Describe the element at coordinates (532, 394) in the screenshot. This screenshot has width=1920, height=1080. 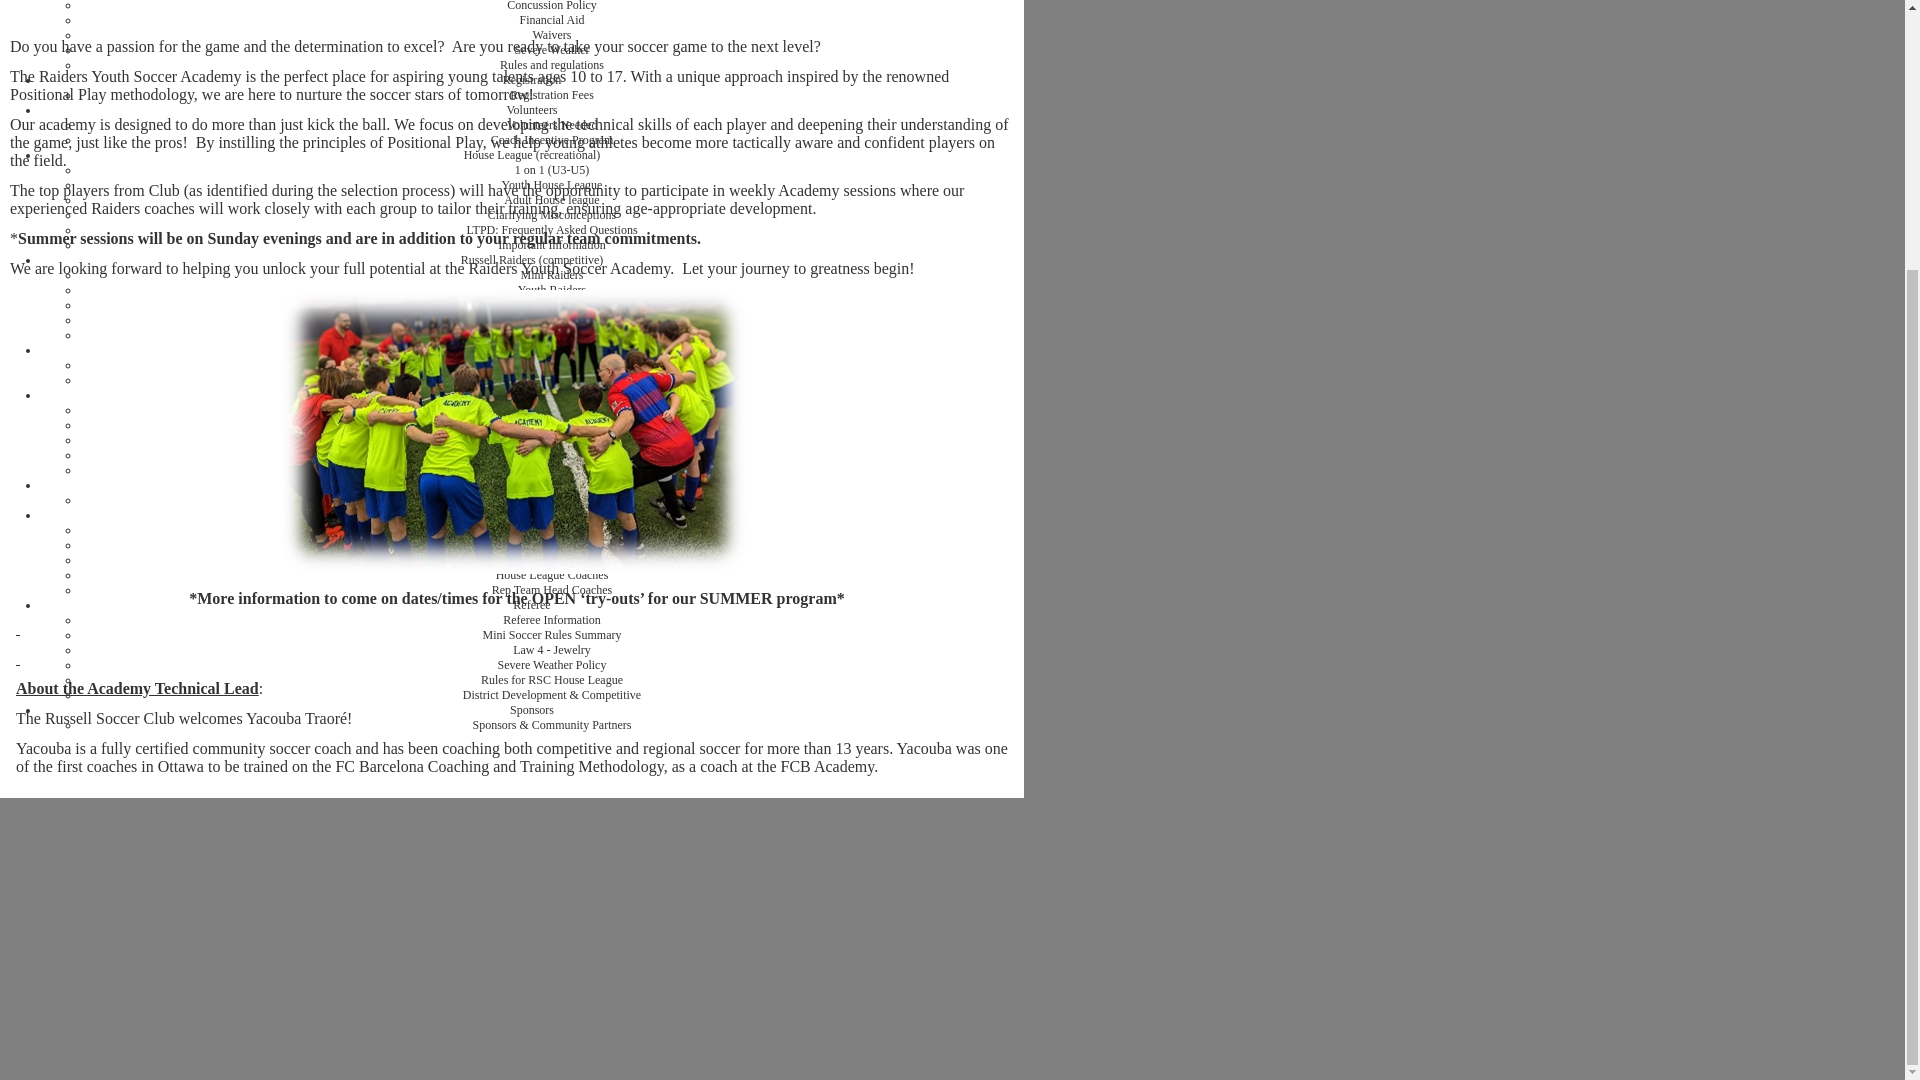
I see `Walking Soccer` at that location.